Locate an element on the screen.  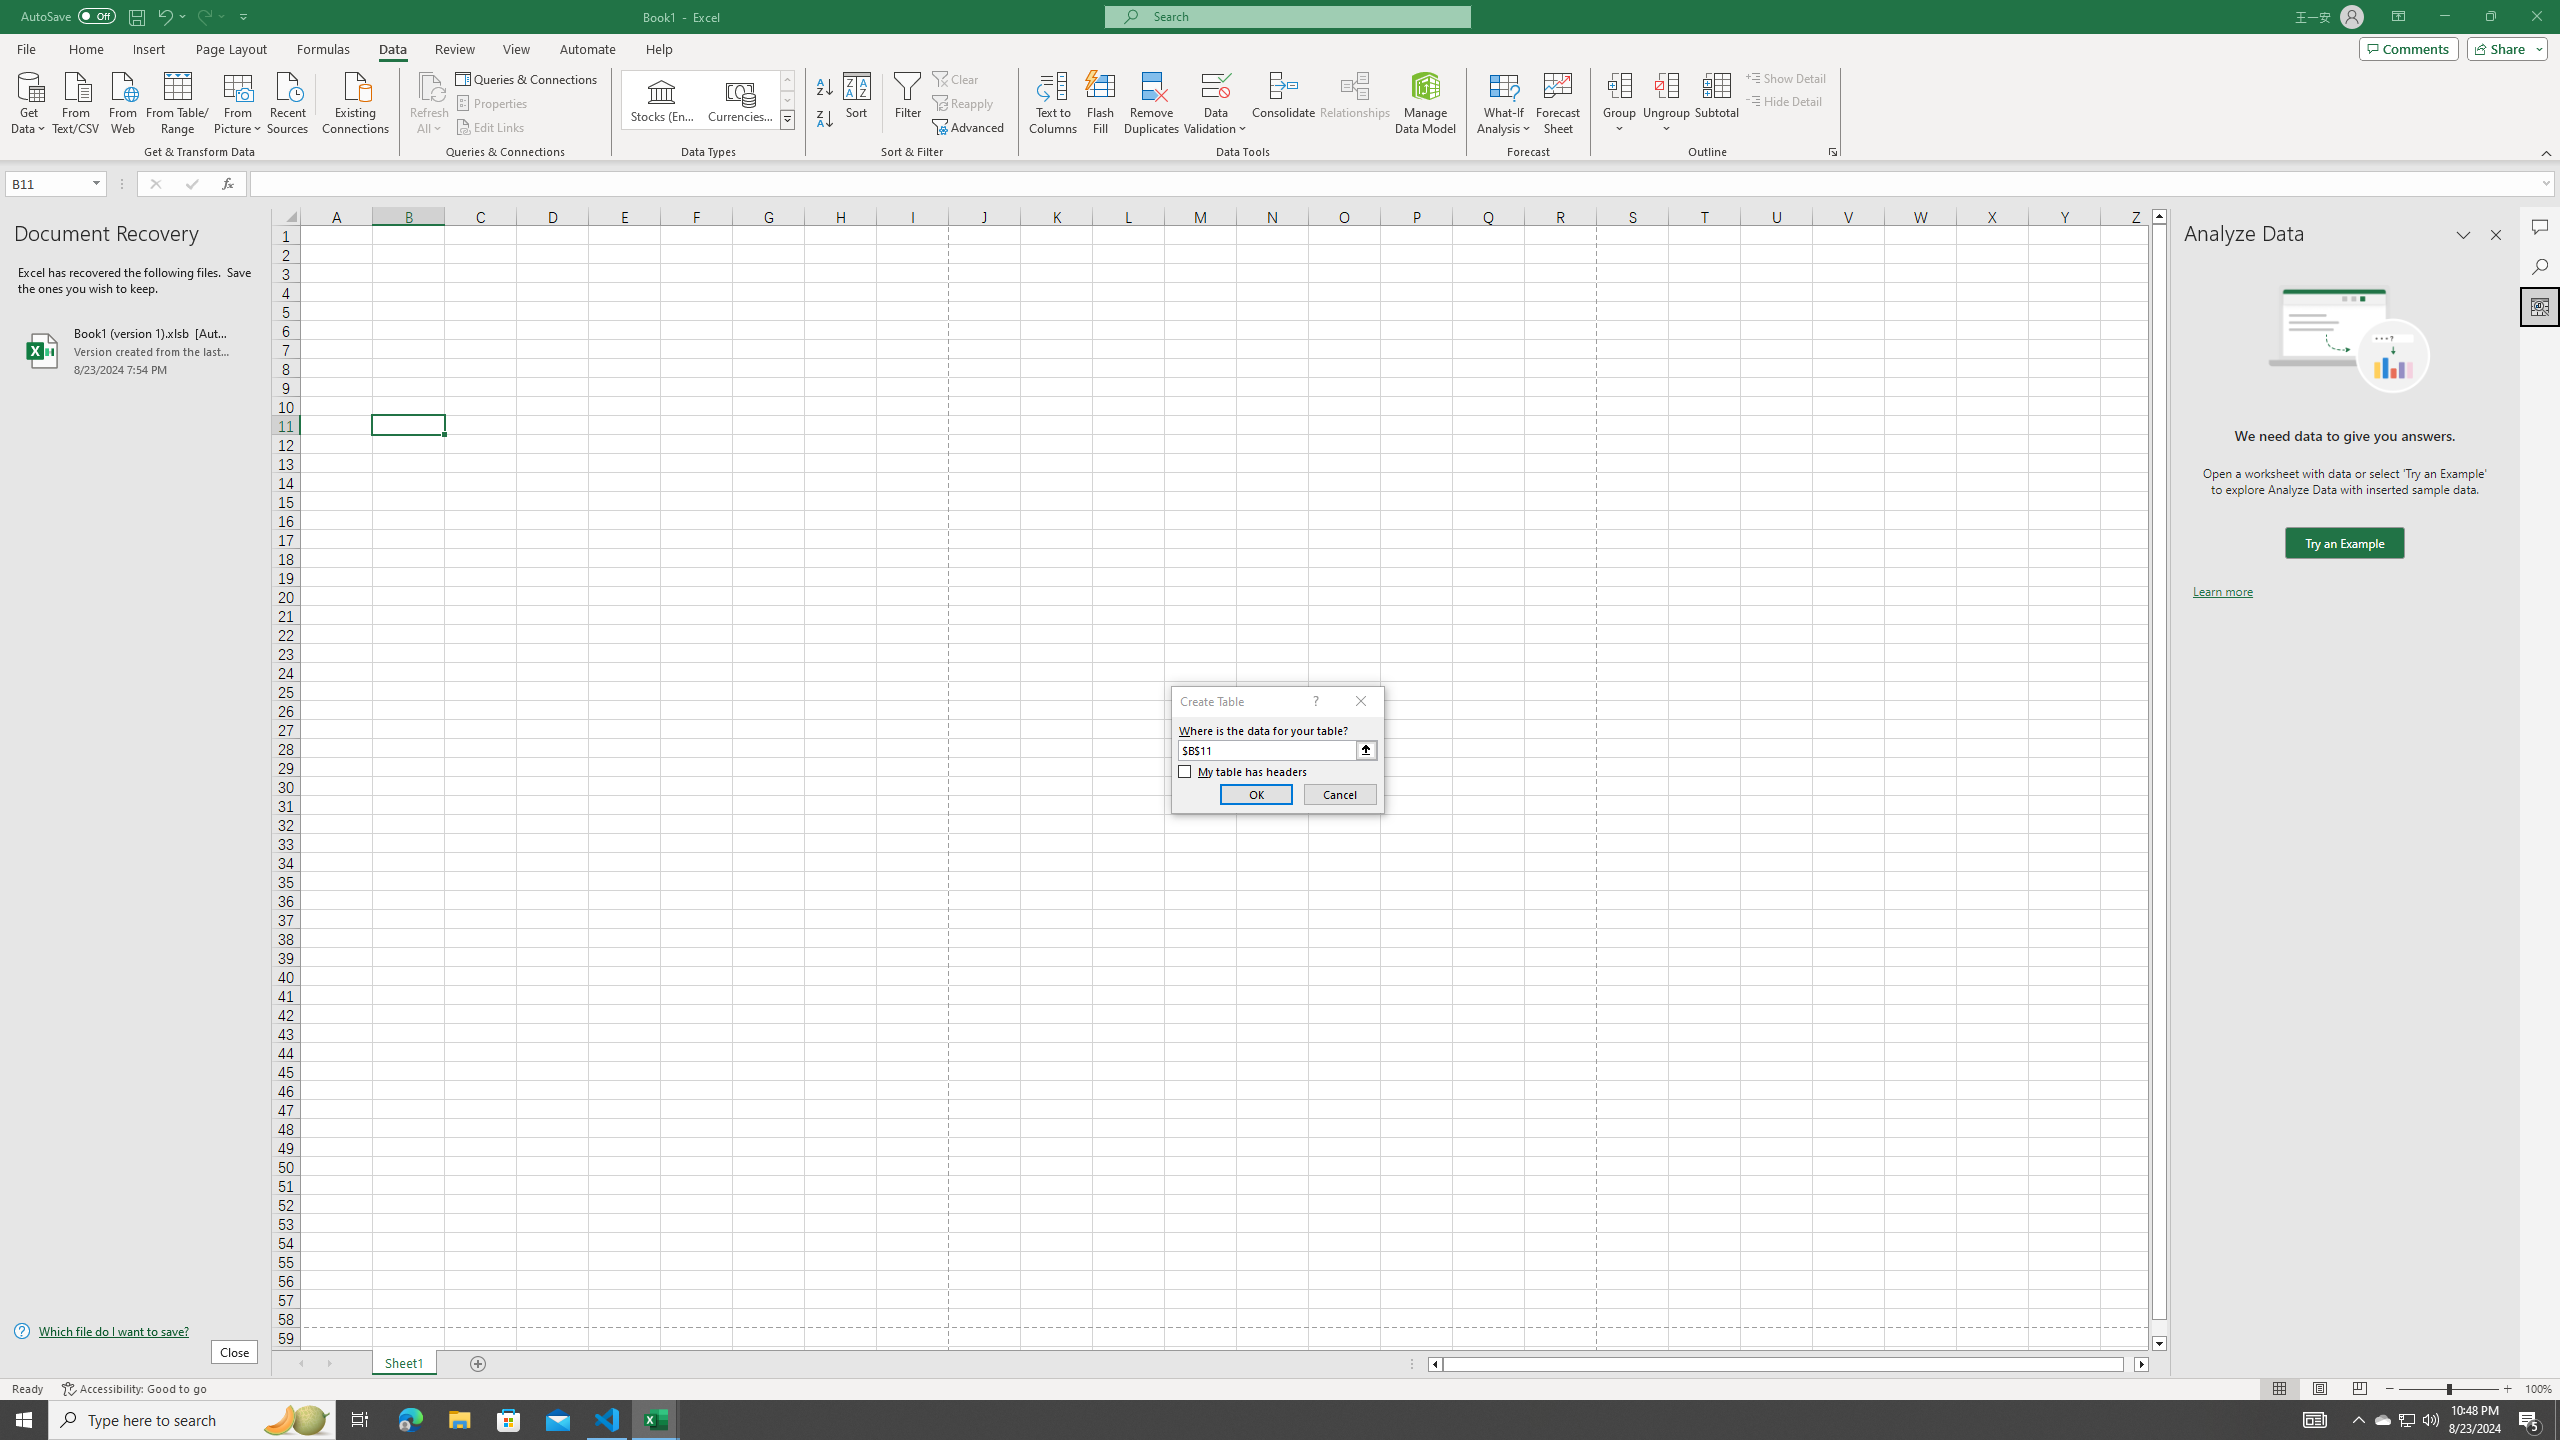
From Table/Range is located at coordinates (178, 101).